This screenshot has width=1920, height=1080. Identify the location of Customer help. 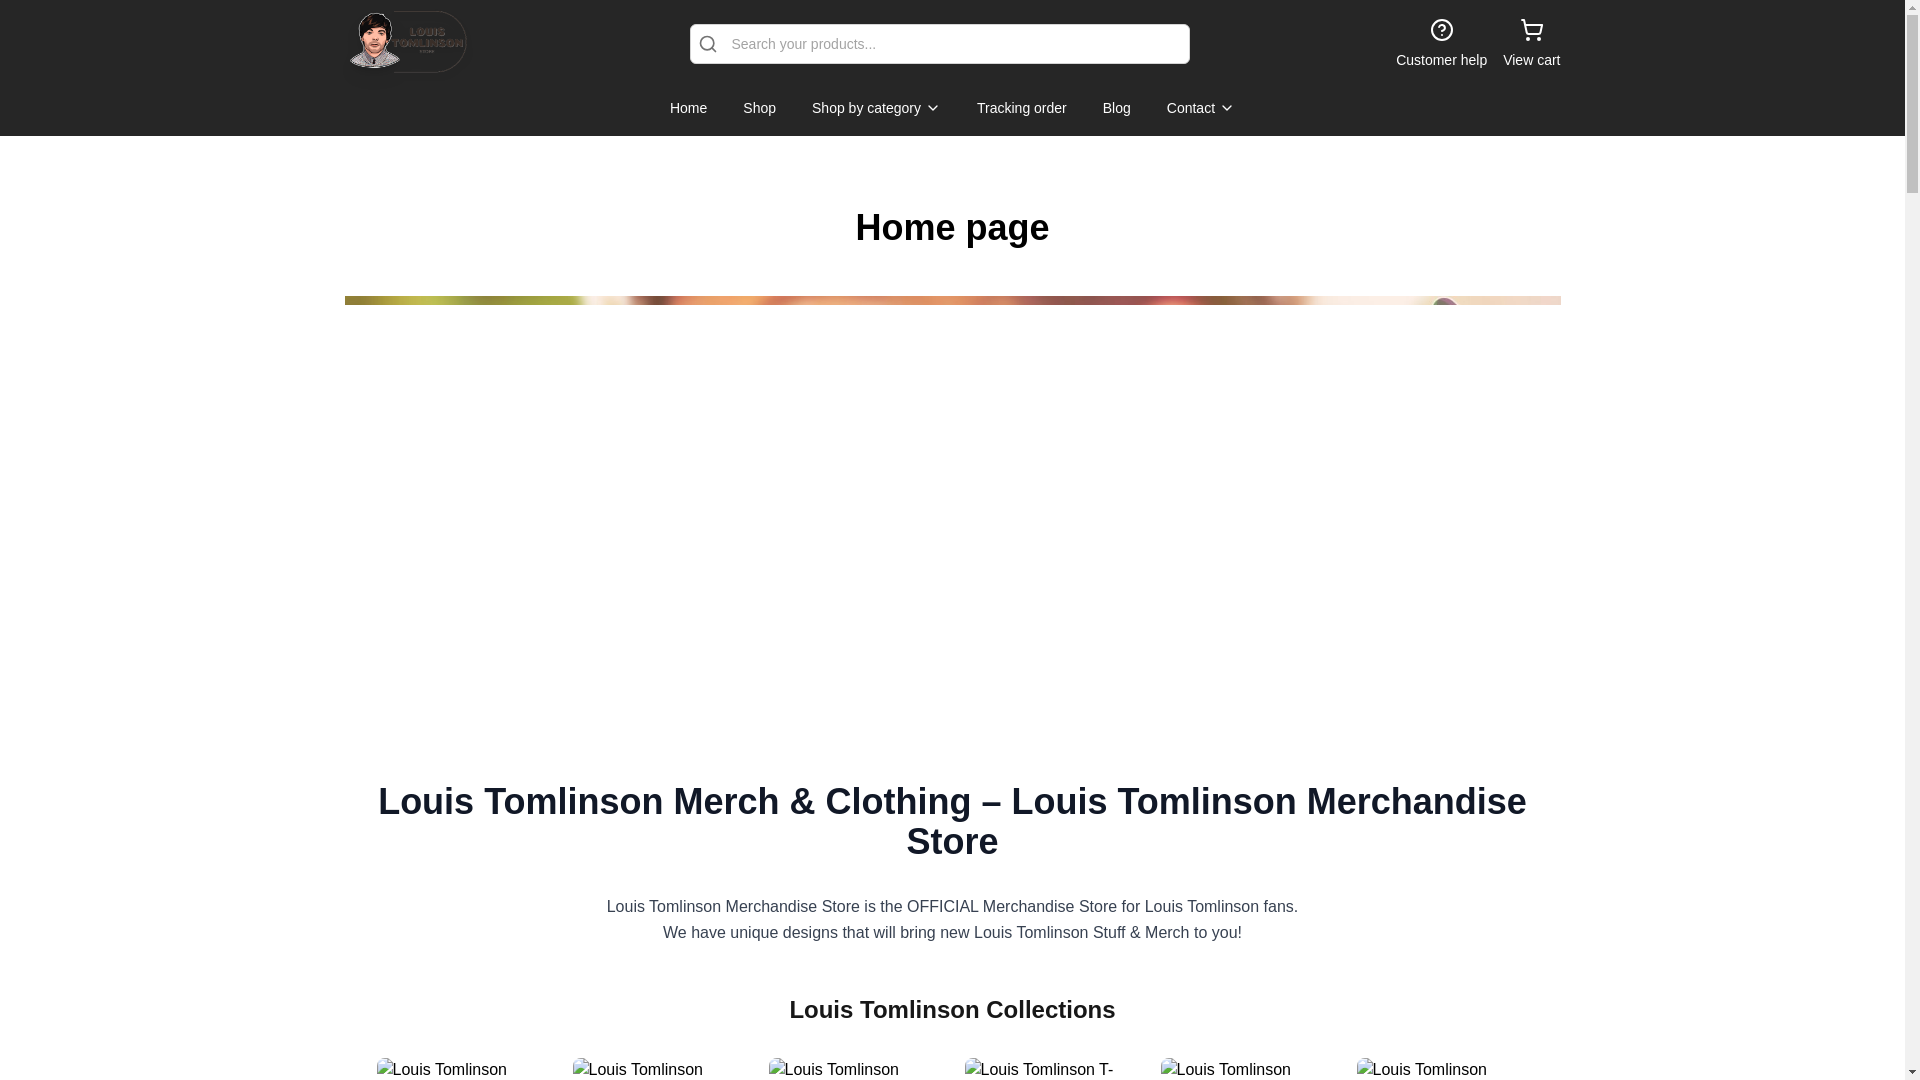
(1440, 44).